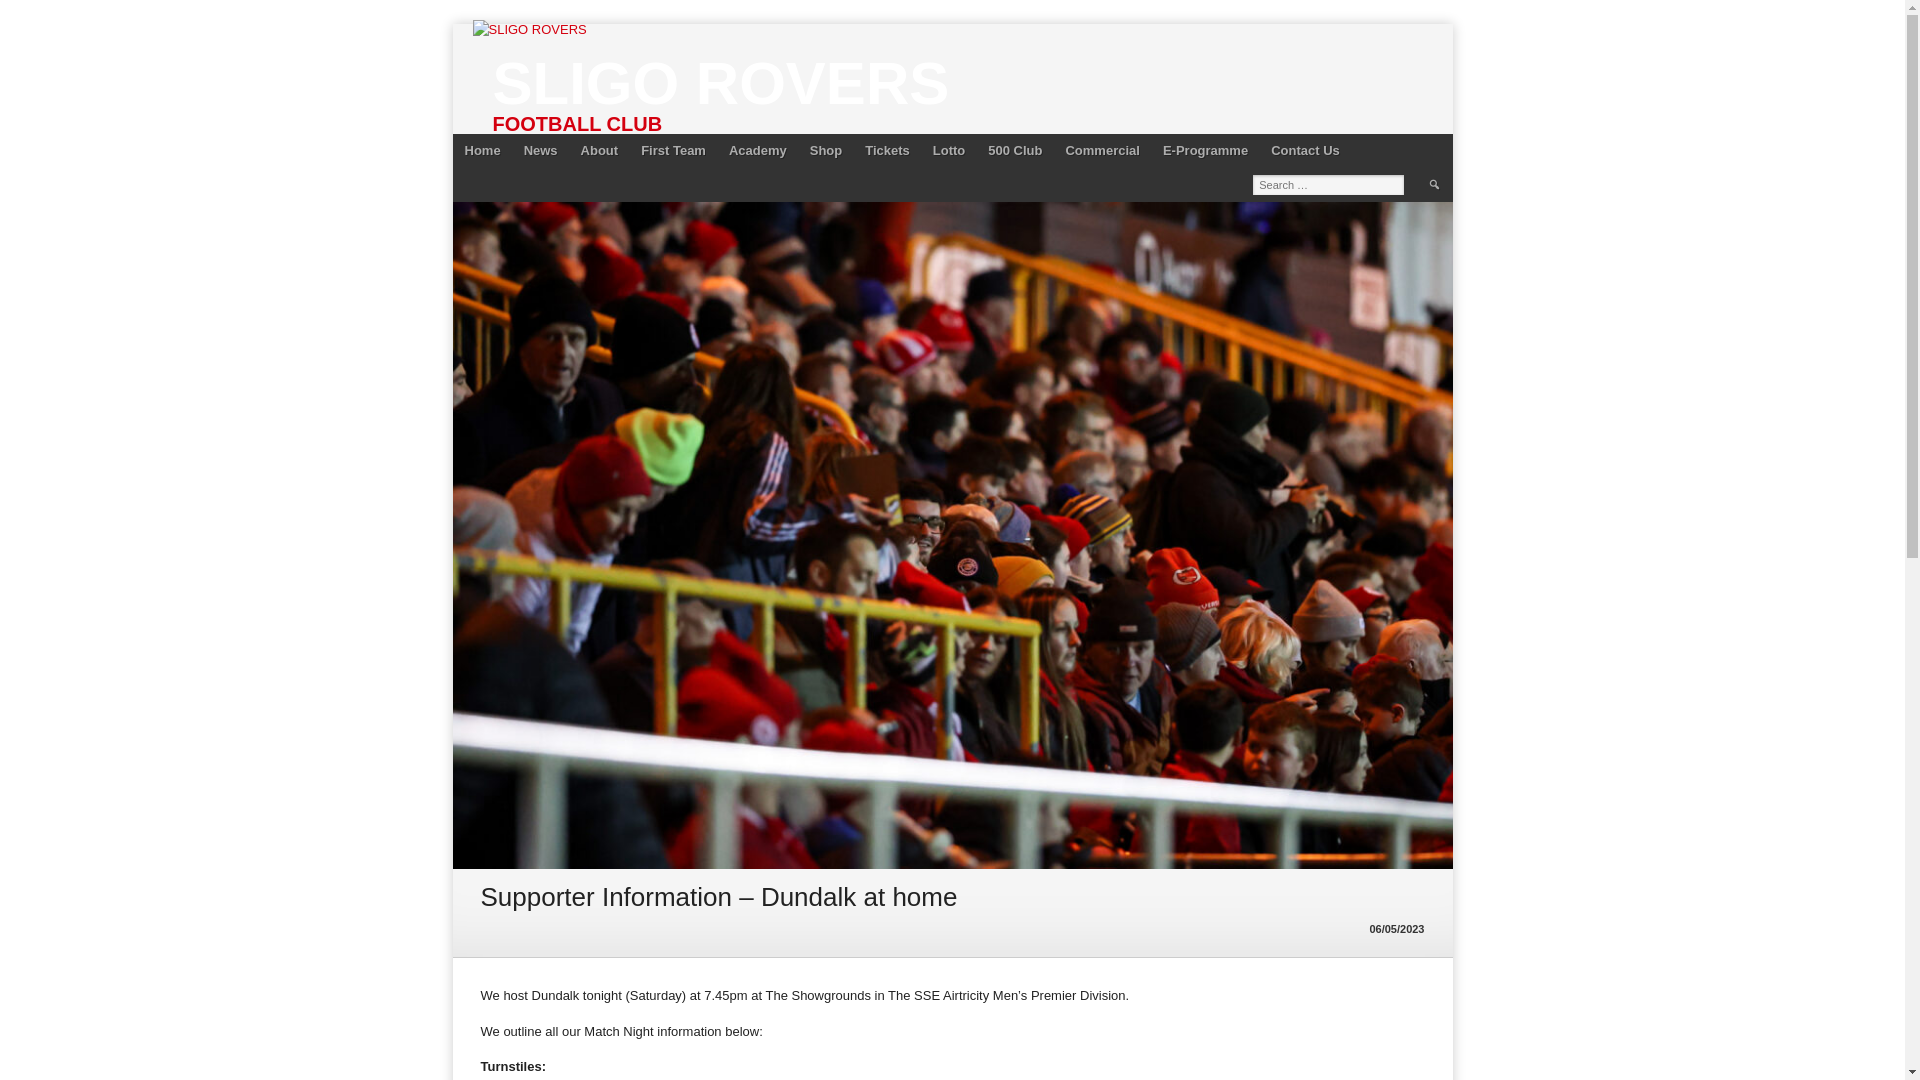 The height and width of the screenshot is (1080, 1920). Describe the element at coordinates (674, 150) in the screenshot. I see `First Team` at that location.